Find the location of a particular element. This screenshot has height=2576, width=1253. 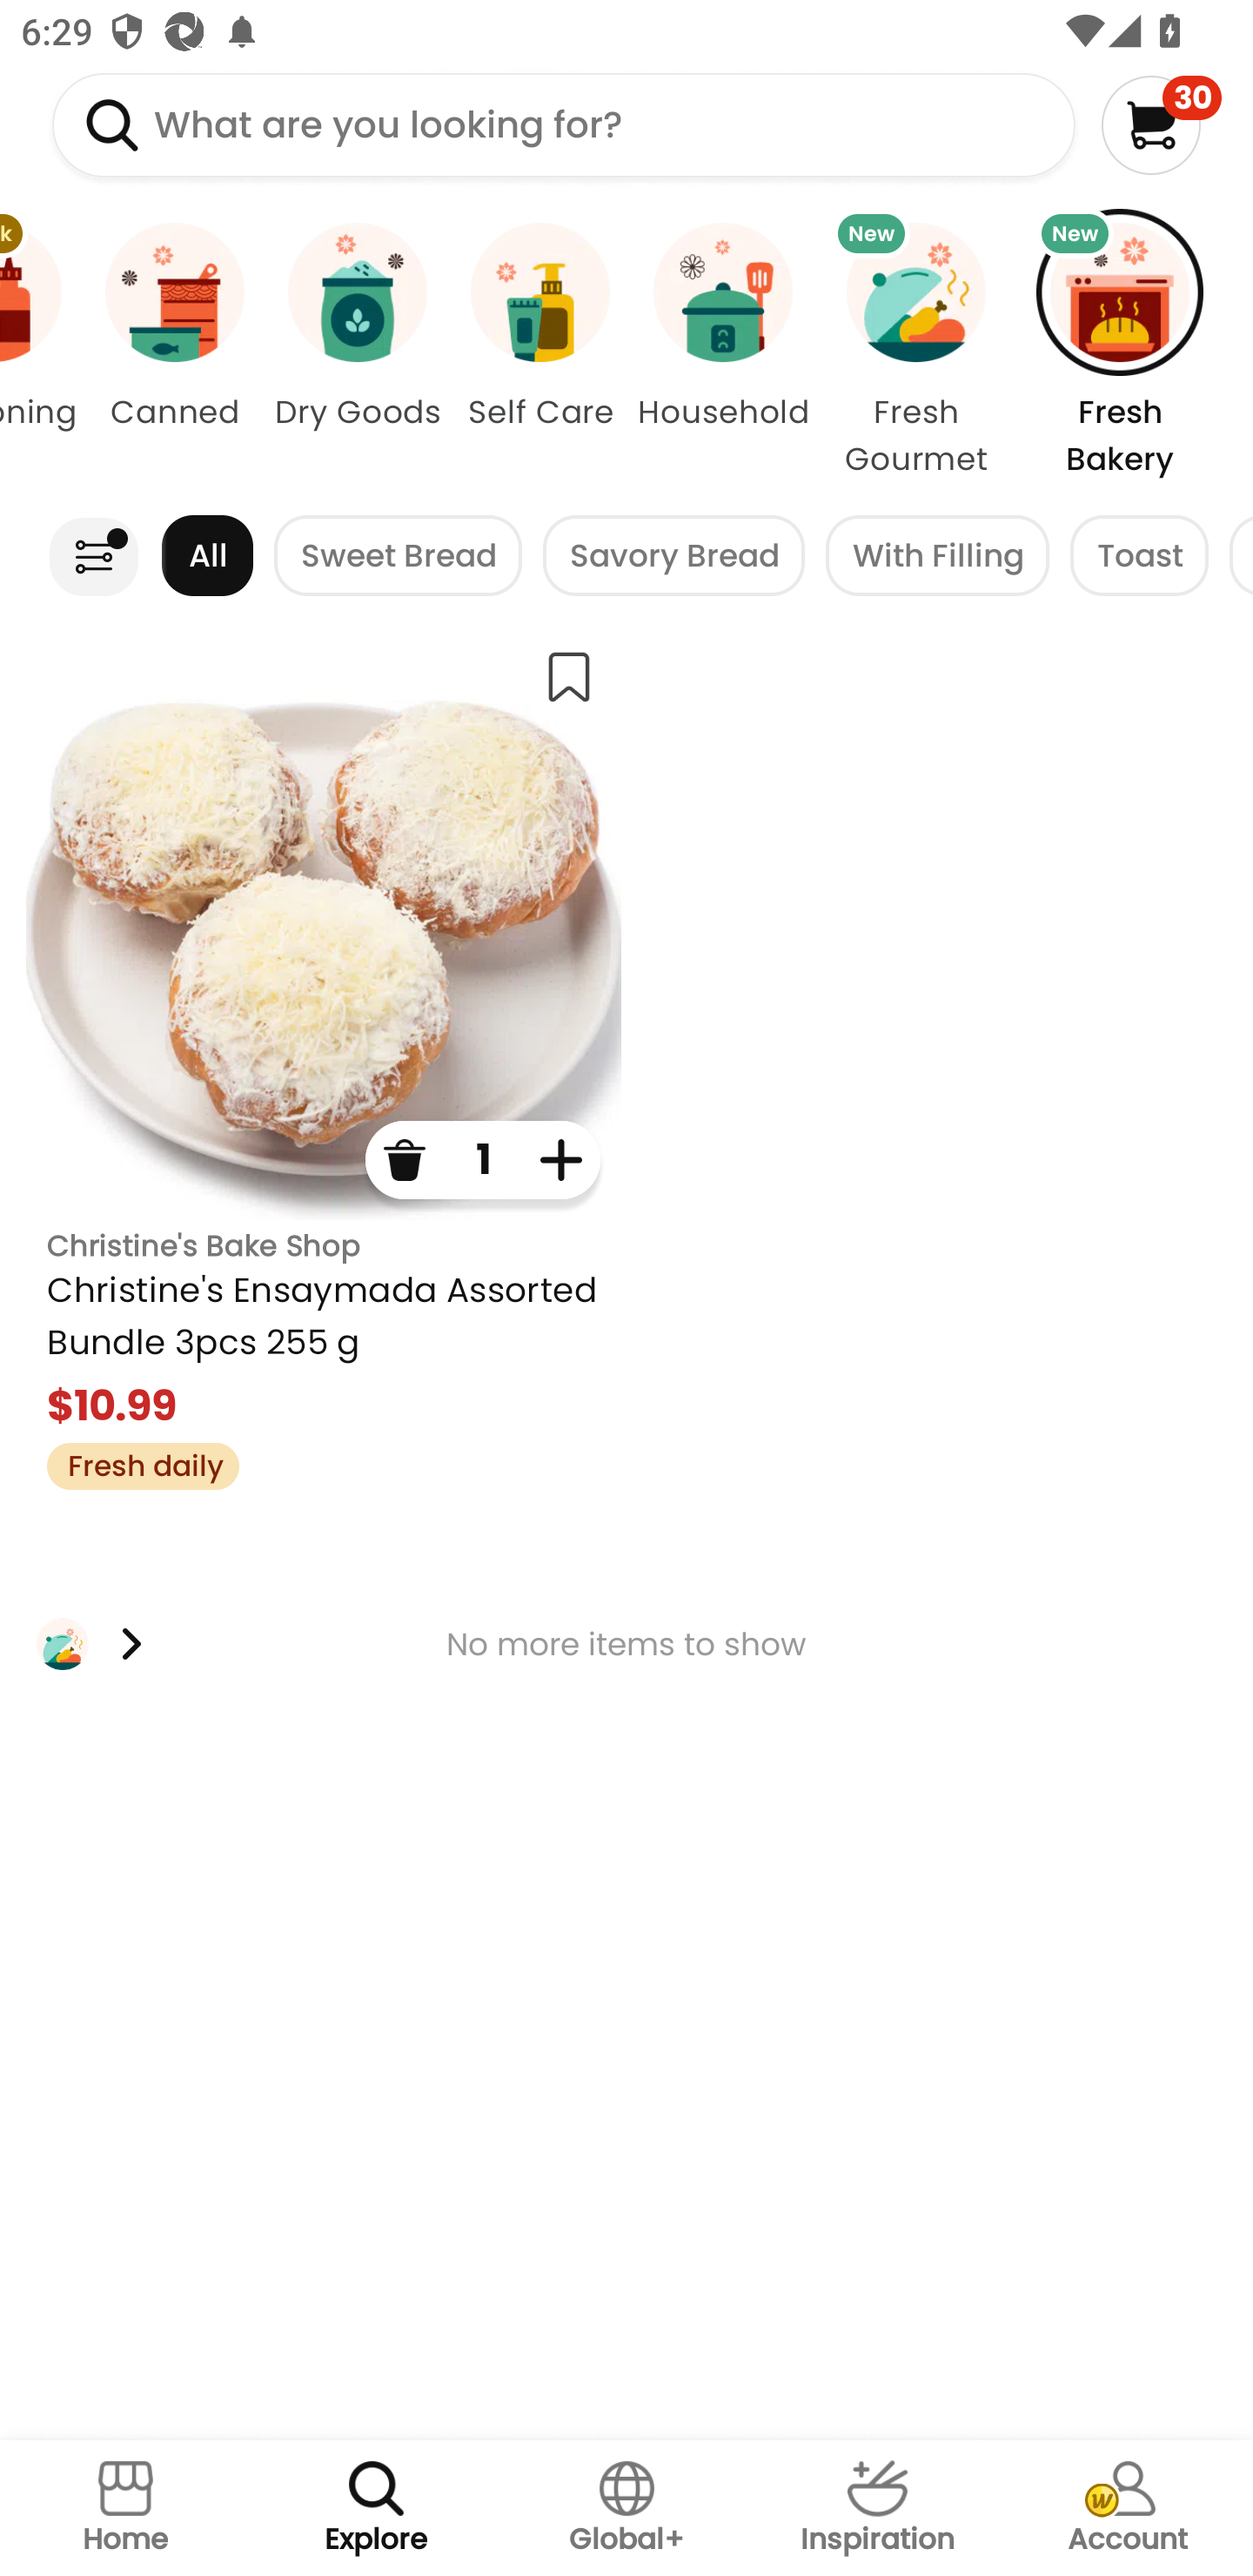

With Filling is located at coordinates (937, 555).